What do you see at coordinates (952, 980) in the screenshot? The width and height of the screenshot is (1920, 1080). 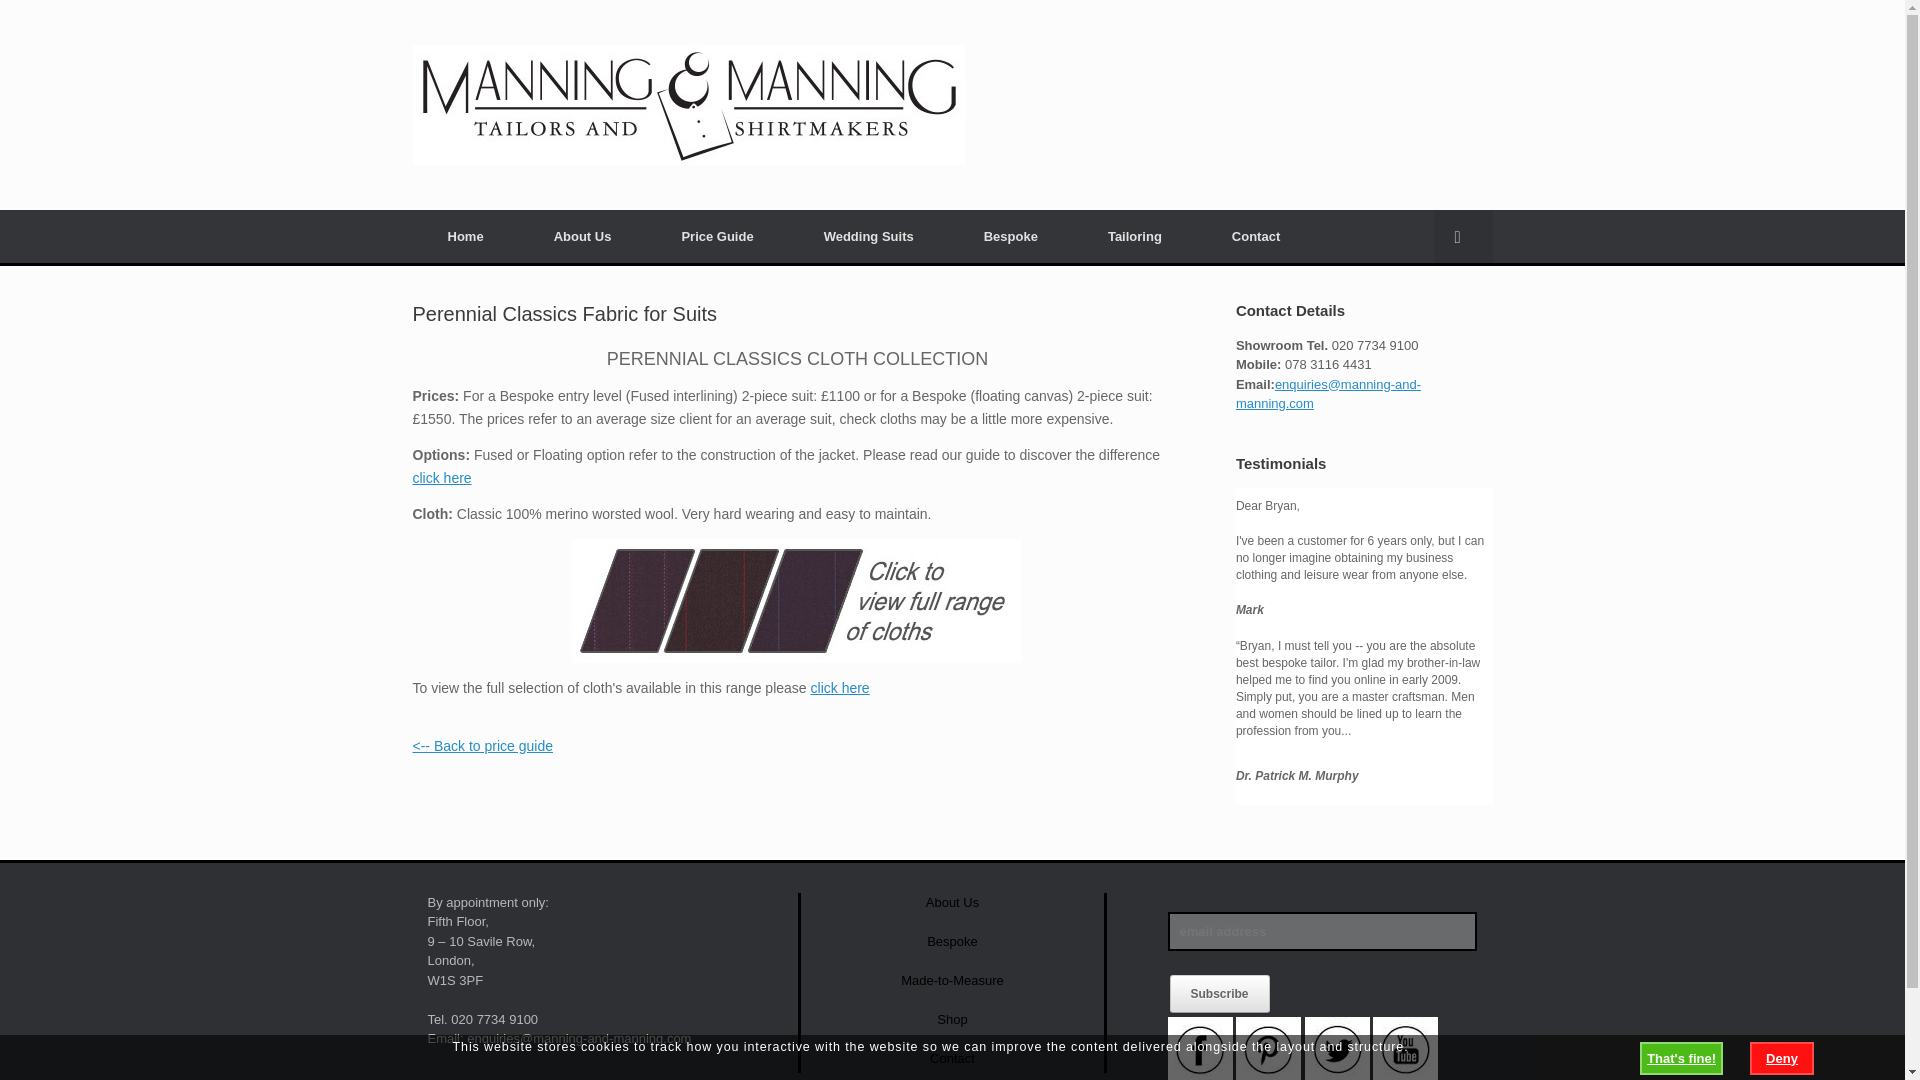 I see `Made-to-Measure` at bounding box center [952, 980].